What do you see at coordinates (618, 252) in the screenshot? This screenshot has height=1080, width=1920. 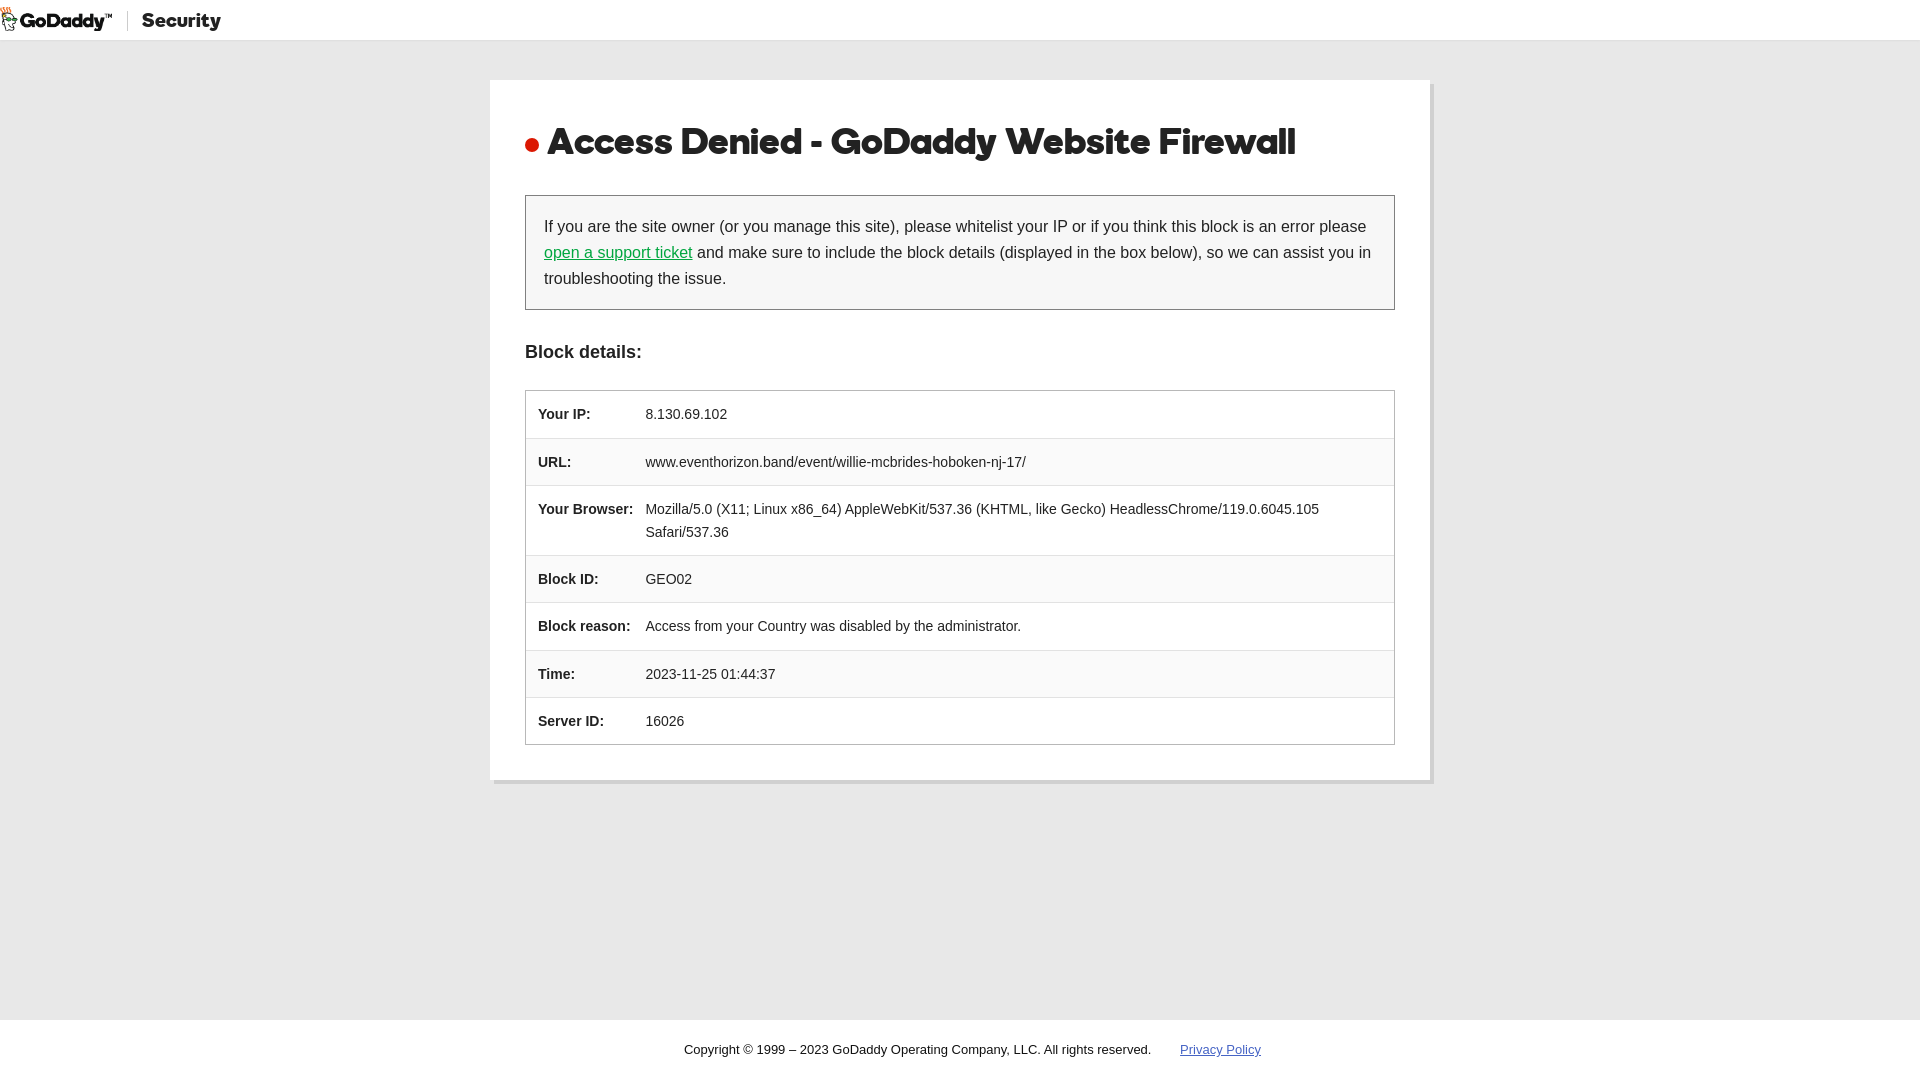 I see `open a support ticket` at bounding box center [618, 252].